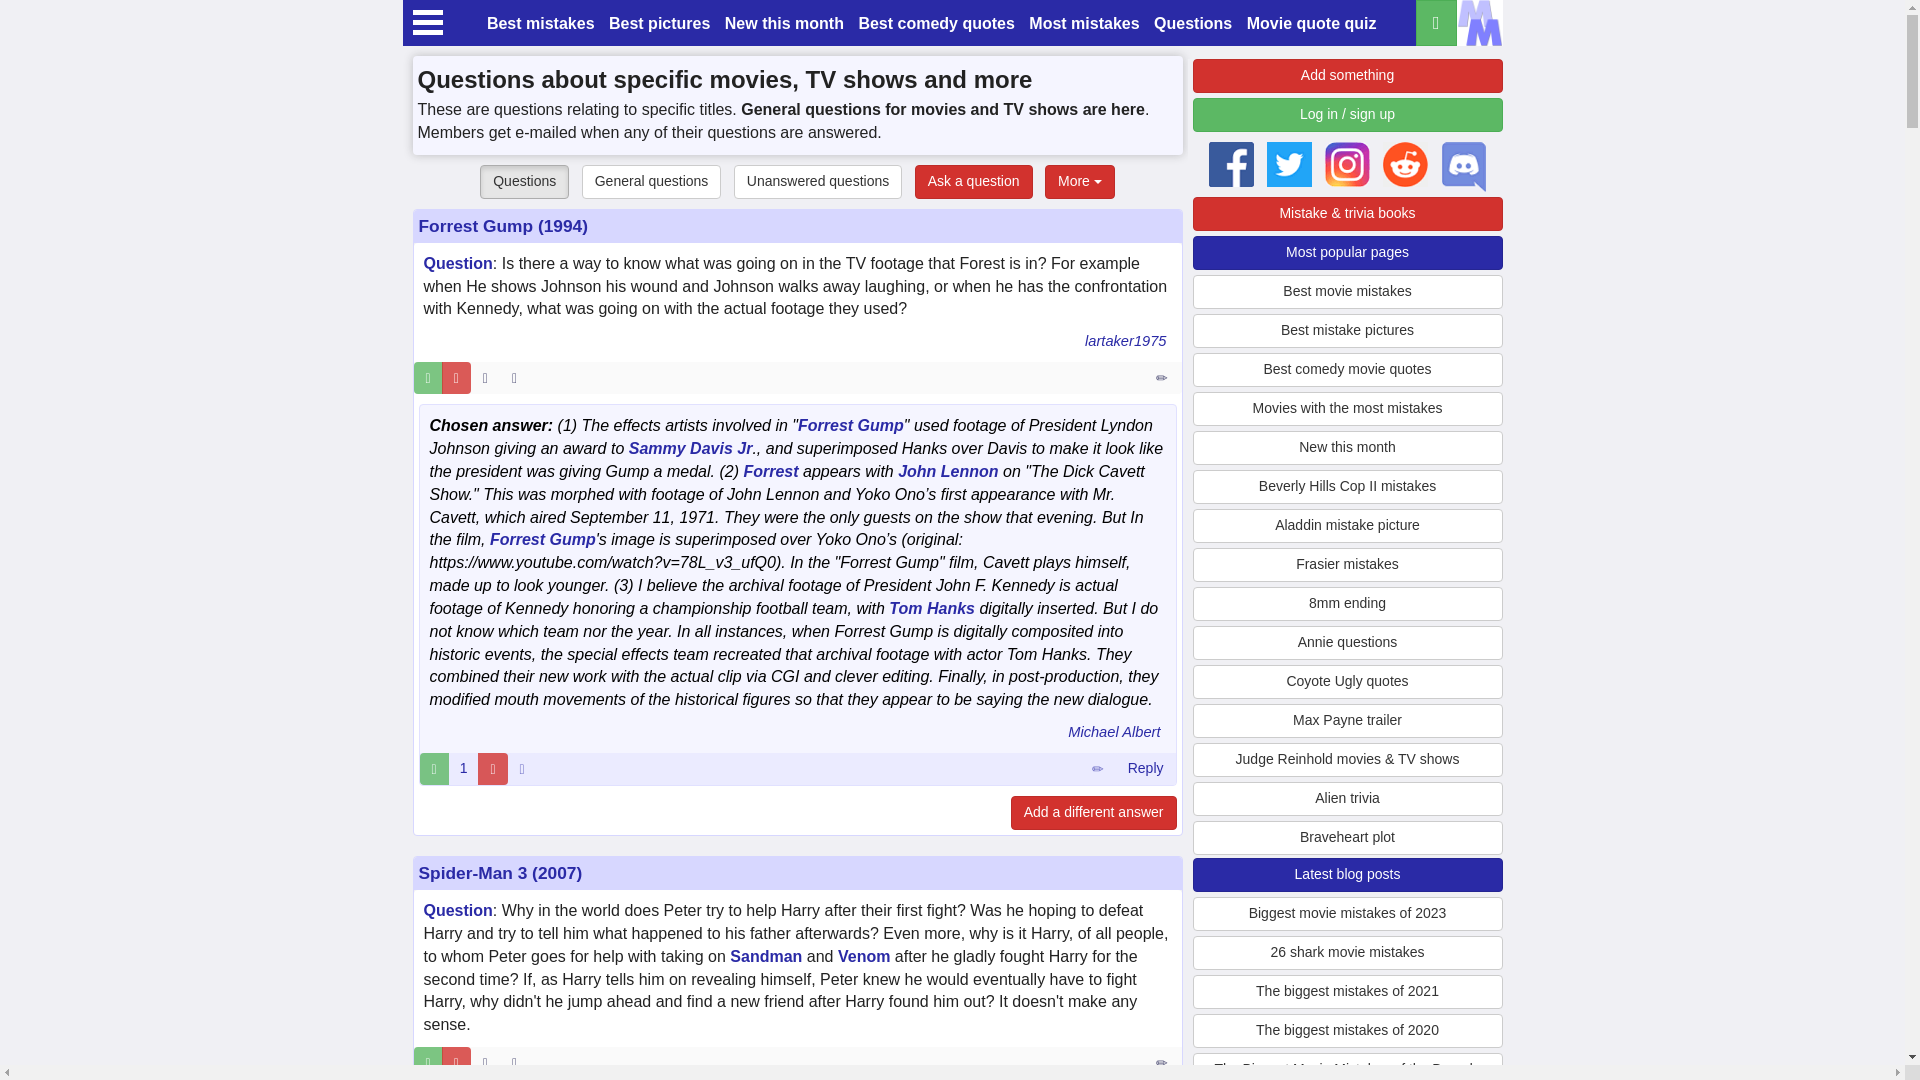 This screenshot has width=1920, height=1080. Describe the element at coordinates (1163, 378) in the screenshot. I see `Entry 206704` at that location.